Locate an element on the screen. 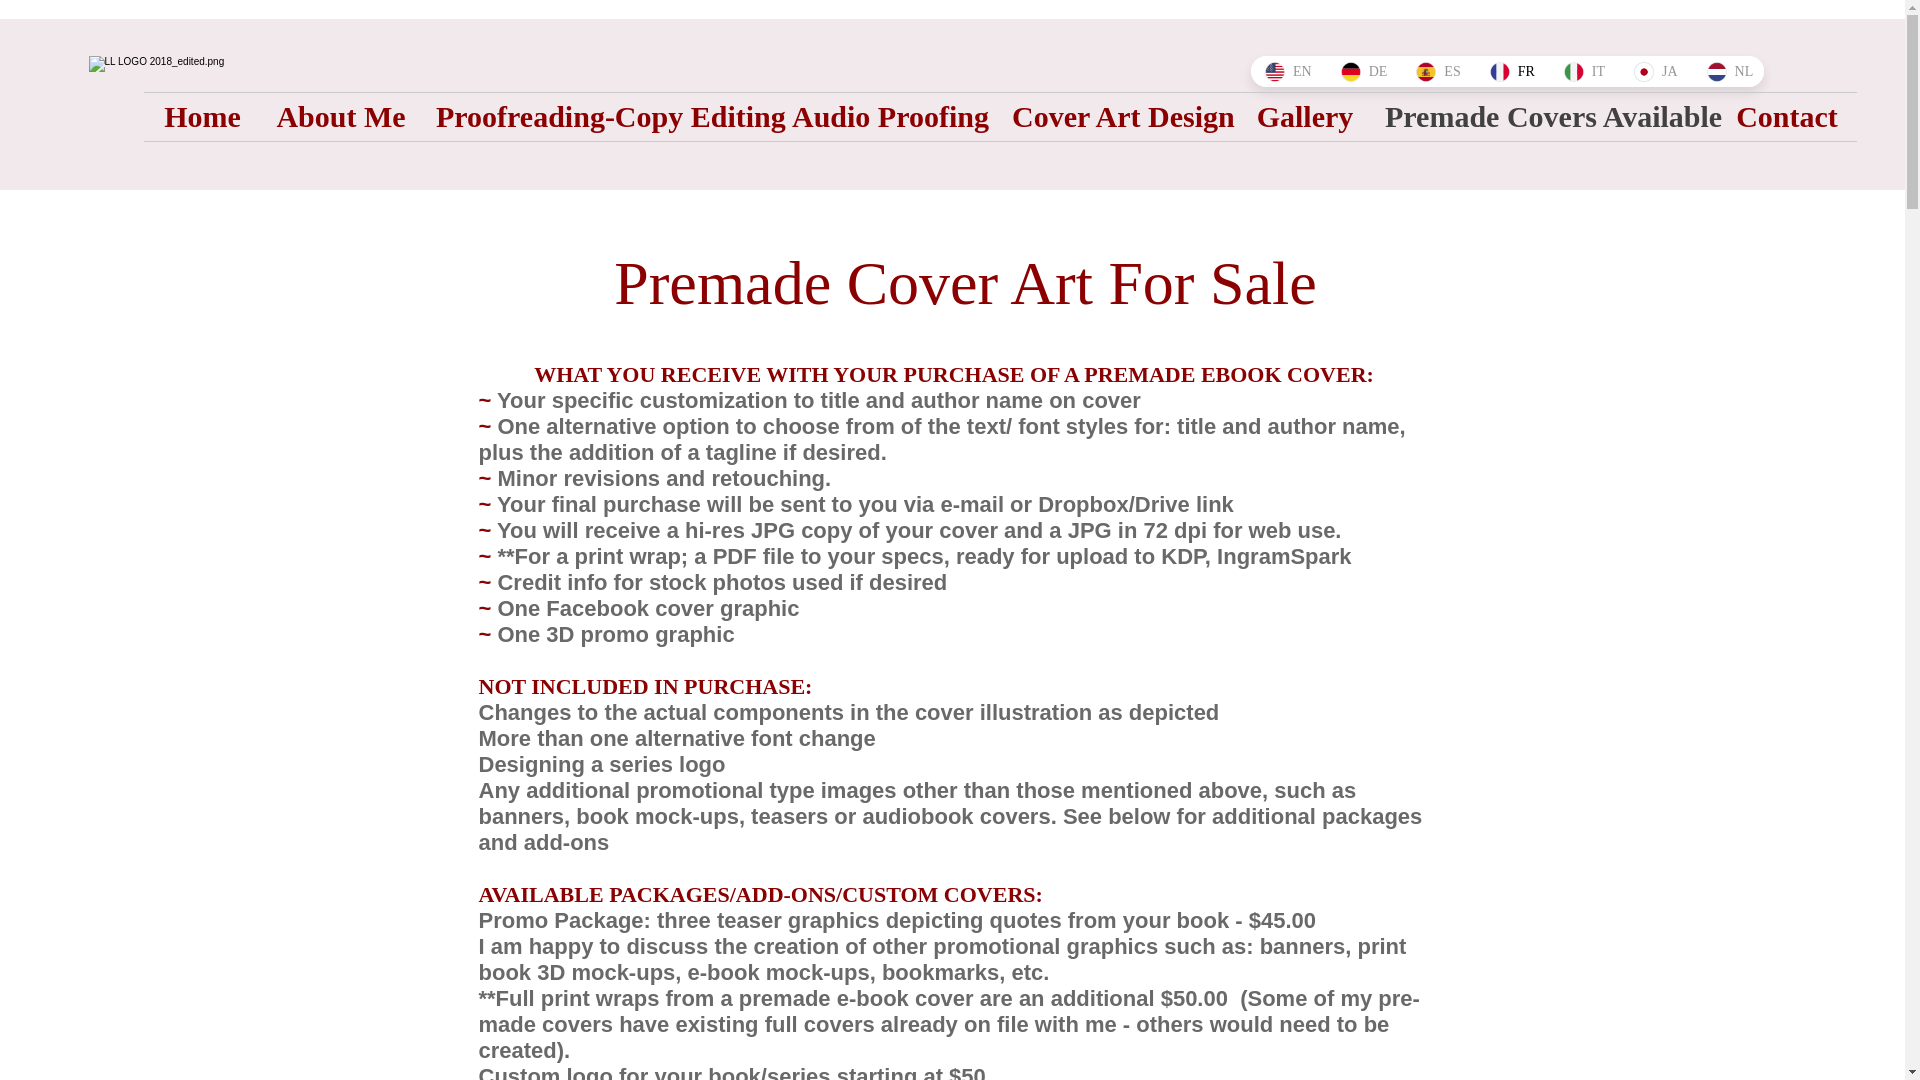 This screenshot has width=1920, height=1080. ES is located at coordinates (1438, 72).